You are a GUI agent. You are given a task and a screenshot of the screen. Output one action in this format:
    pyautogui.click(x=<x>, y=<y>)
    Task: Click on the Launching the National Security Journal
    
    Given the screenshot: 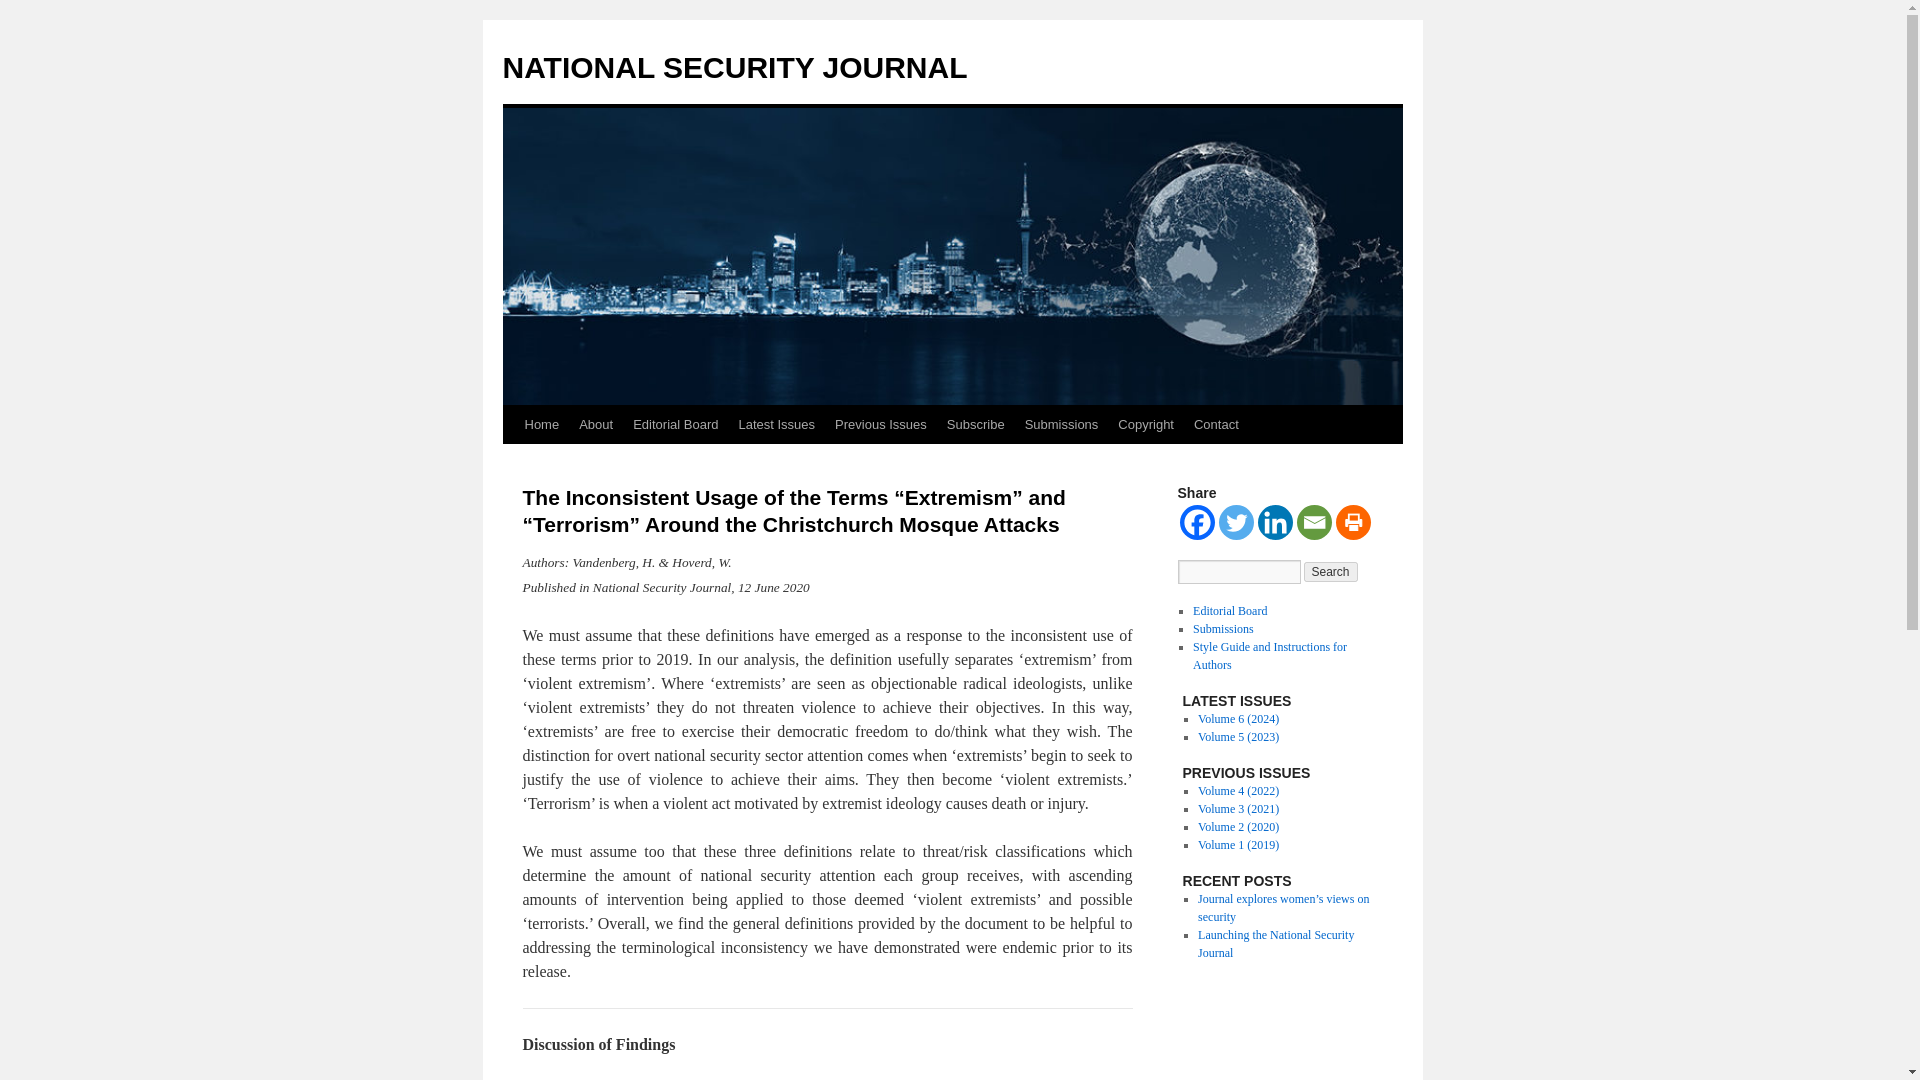 What is the action you would take?
    pyautogui.click(x=1276, y=944)
    